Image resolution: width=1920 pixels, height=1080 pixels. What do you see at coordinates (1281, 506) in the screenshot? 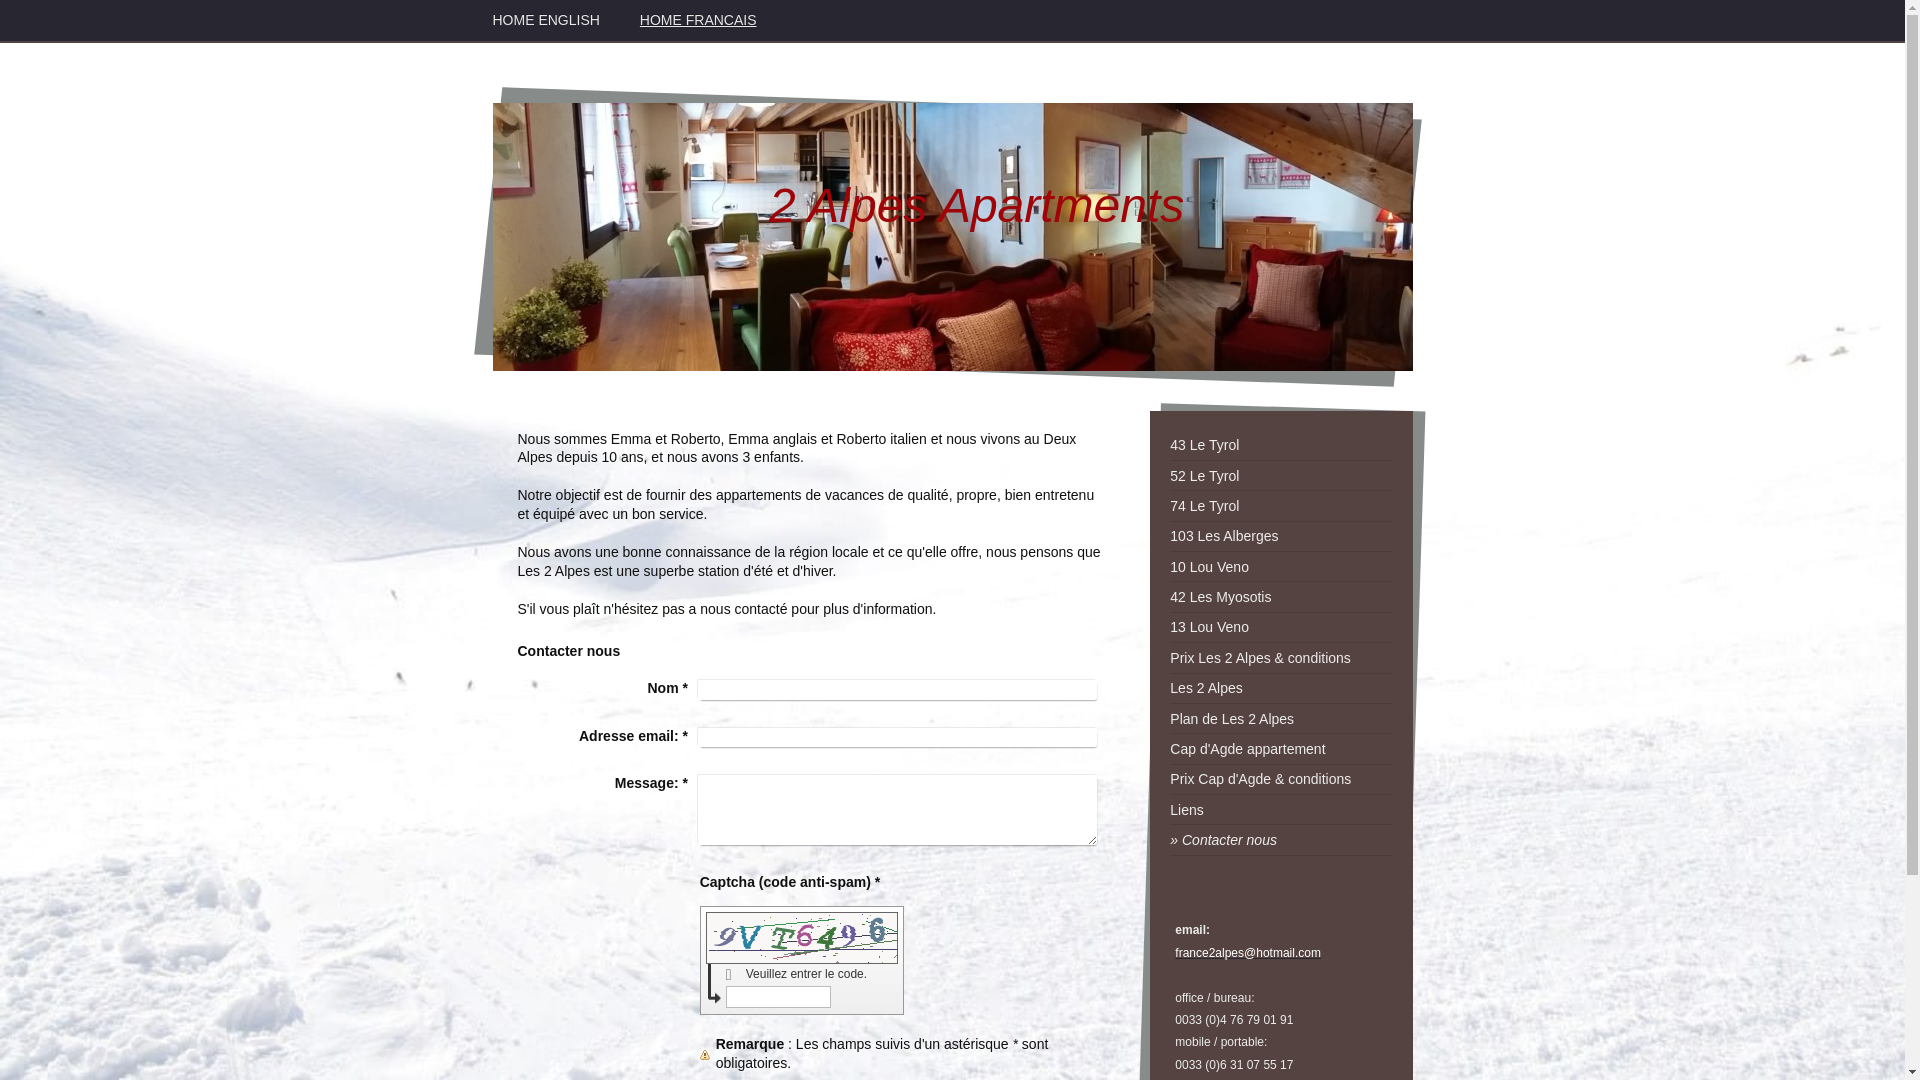
I see `74 Le Tyrol` at bounding box center [1281, 506].